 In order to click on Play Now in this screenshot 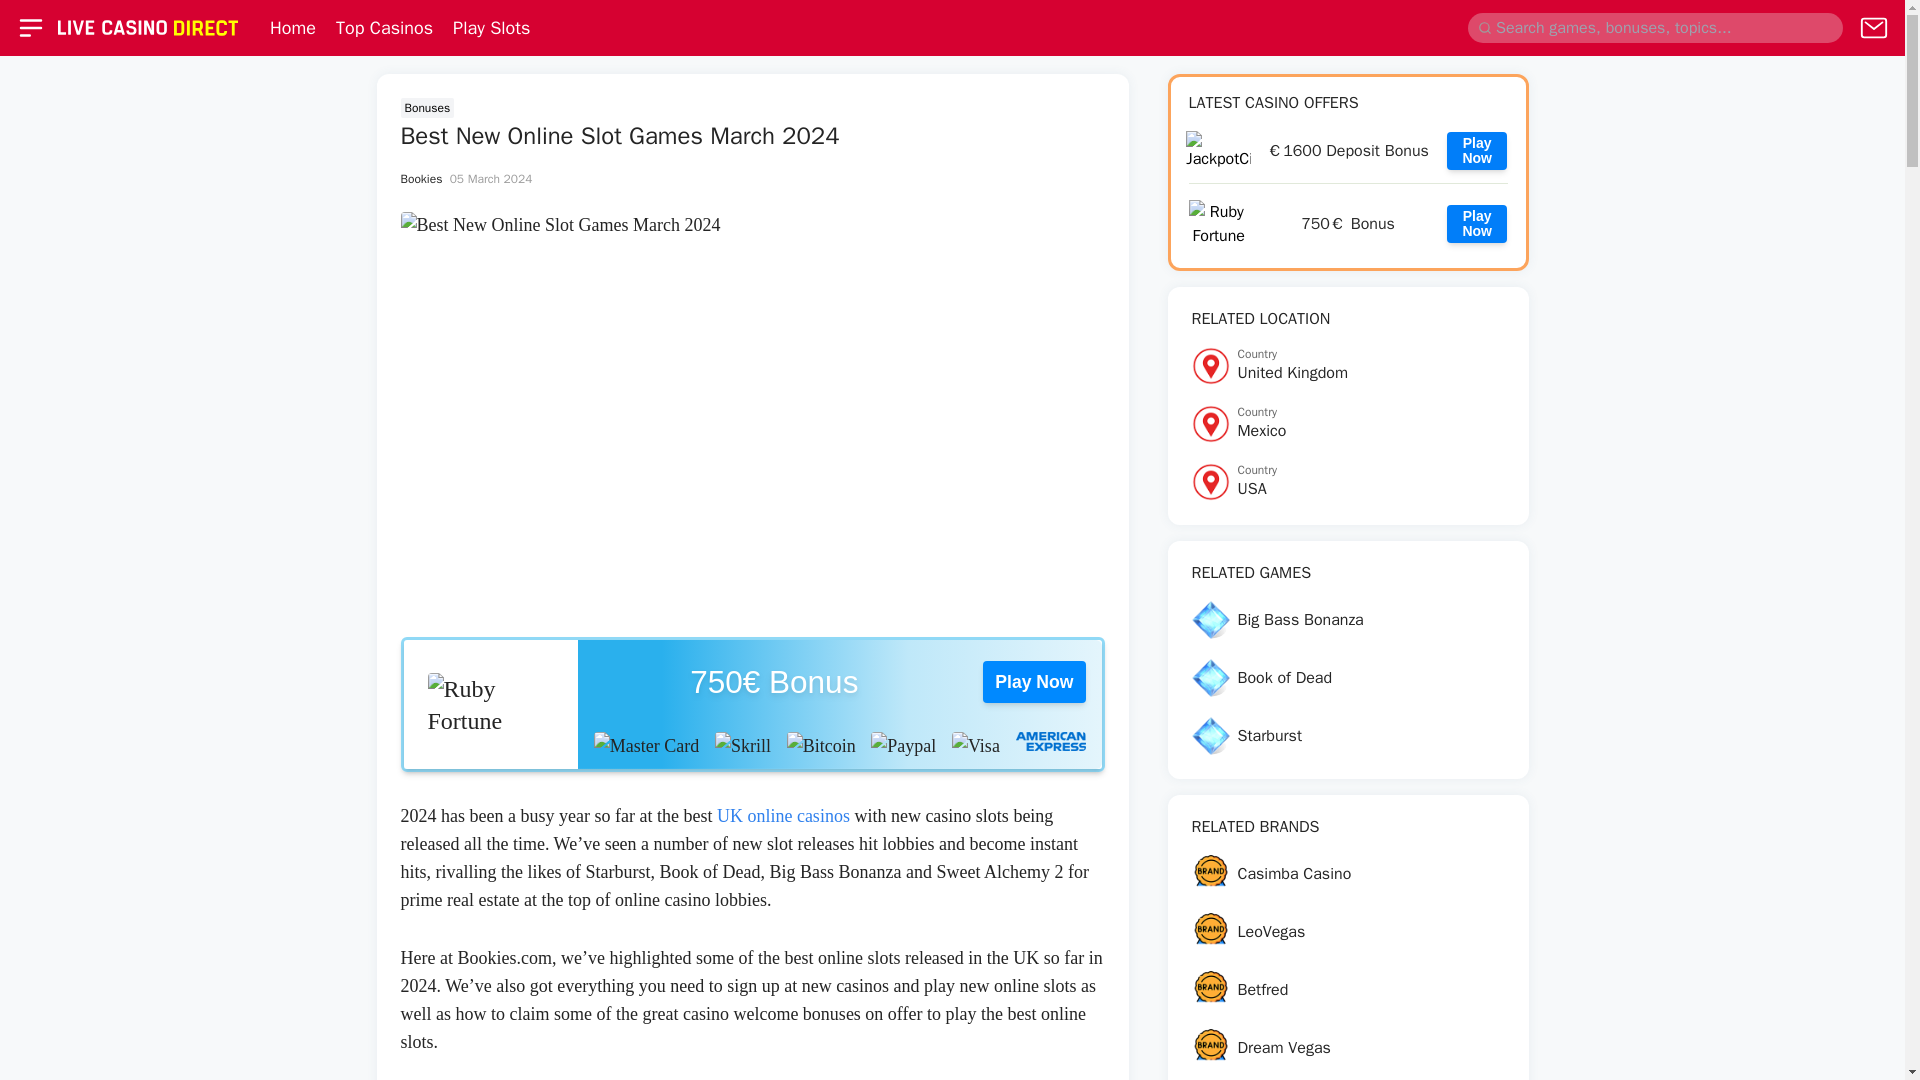, I will do `click(1348, 482)`.